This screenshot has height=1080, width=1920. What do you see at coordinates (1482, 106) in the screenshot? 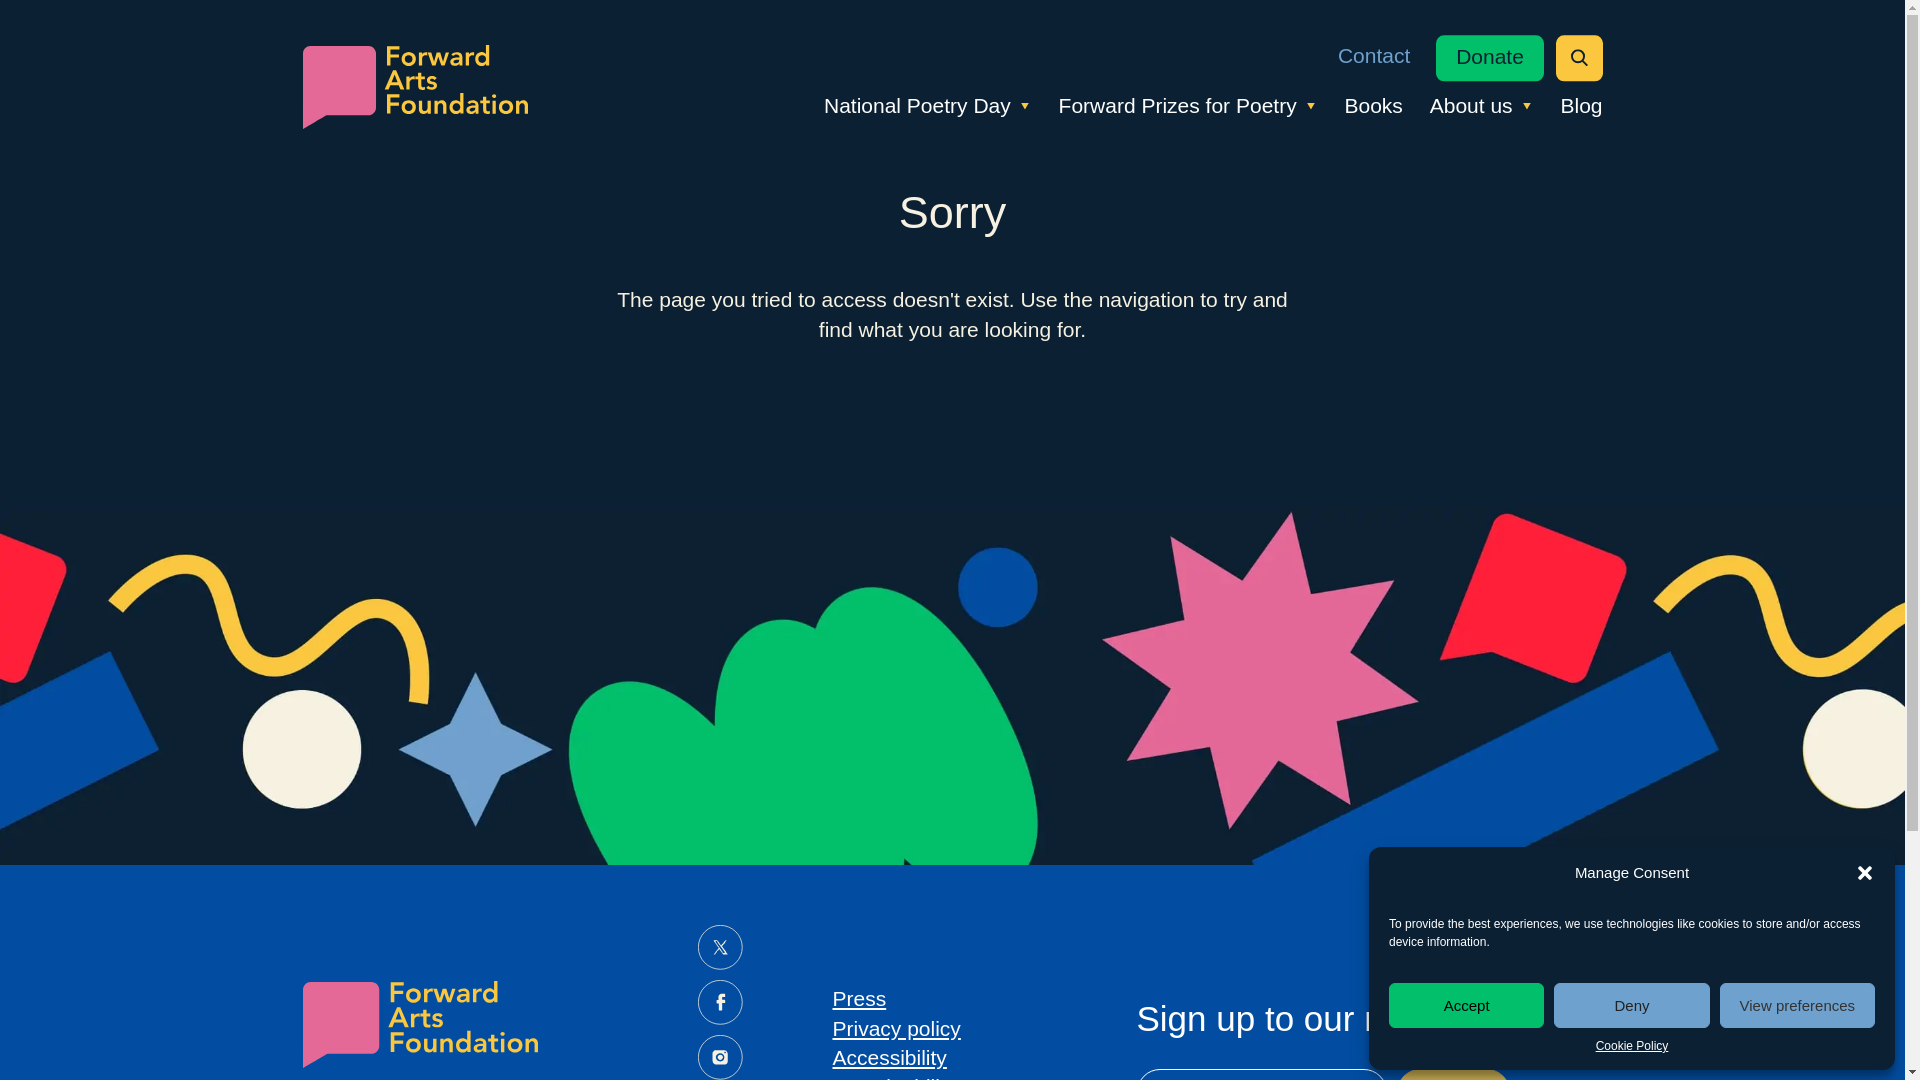
I see `About us` at bounding box center [1482, 106].